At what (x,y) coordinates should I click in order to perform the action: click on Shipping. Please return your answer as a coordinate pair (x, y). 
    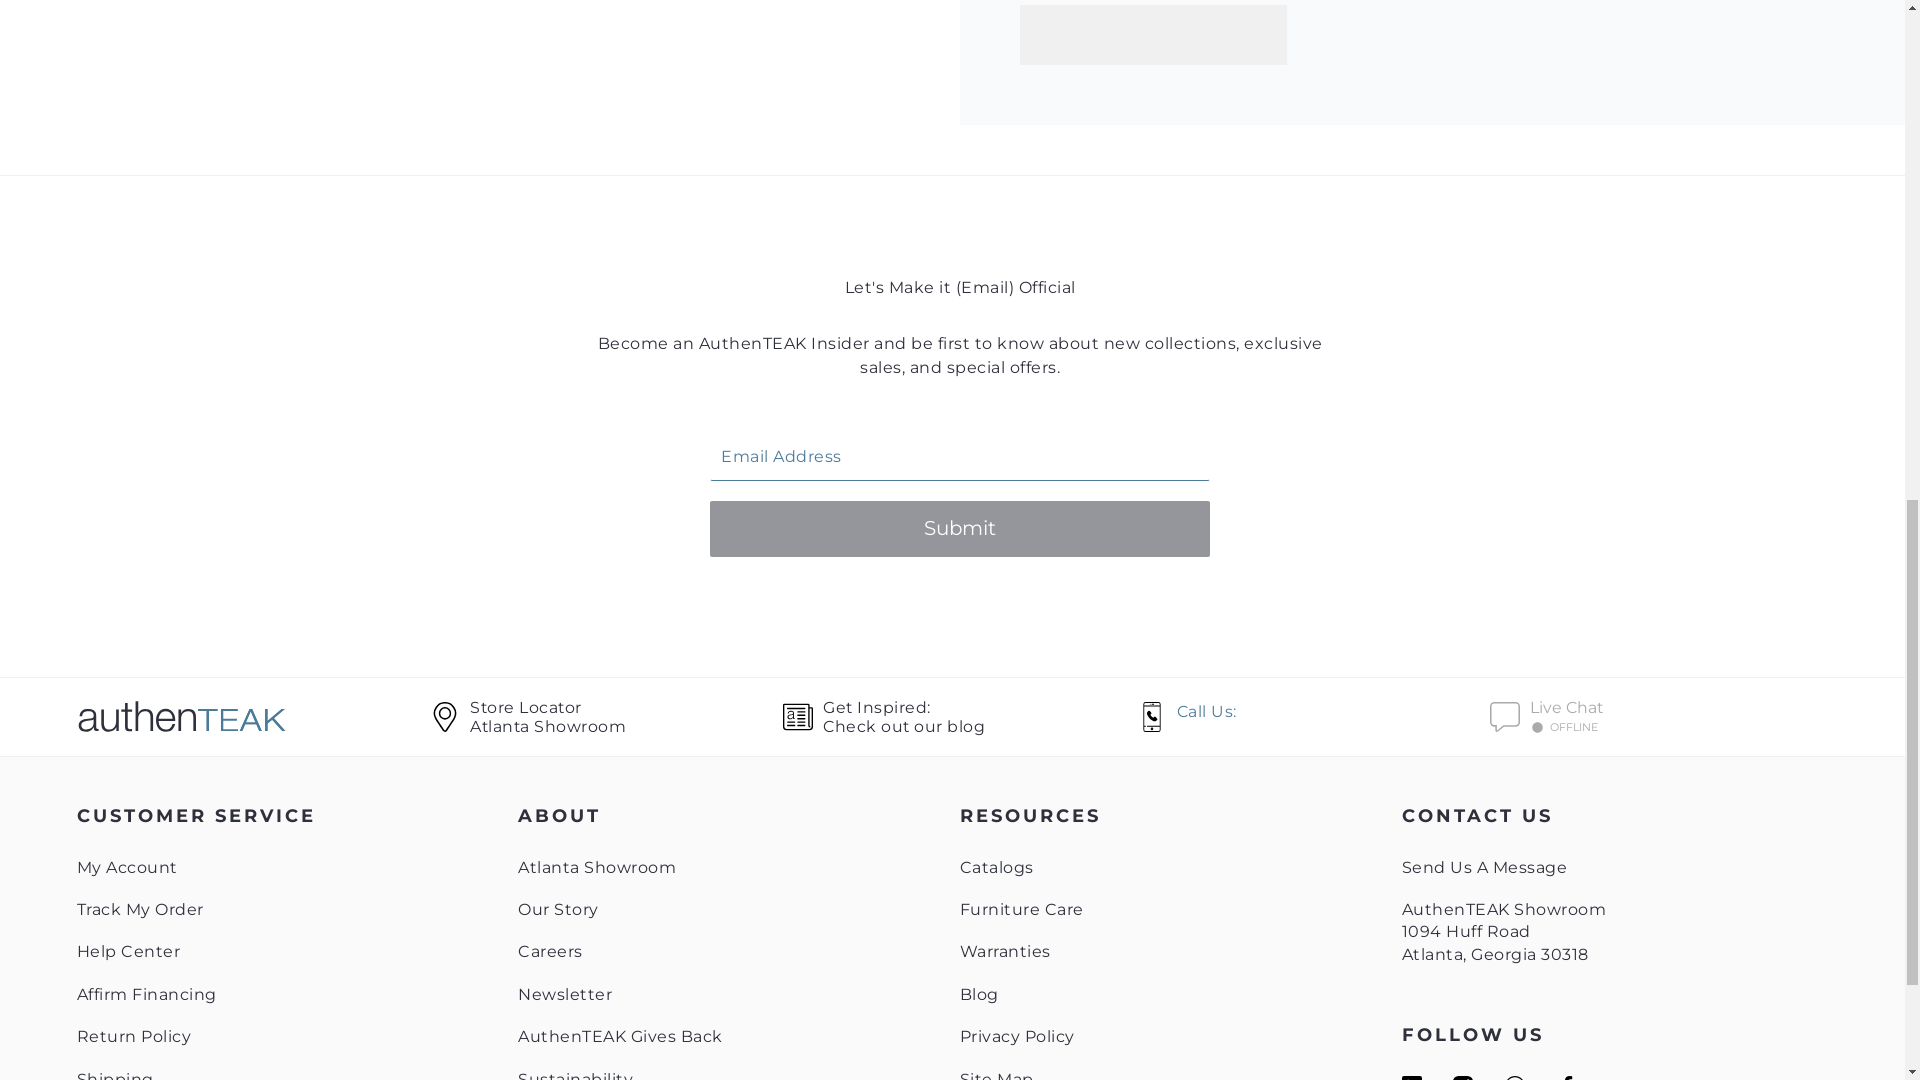
    Looking at the image, I should click on (576, 1075).